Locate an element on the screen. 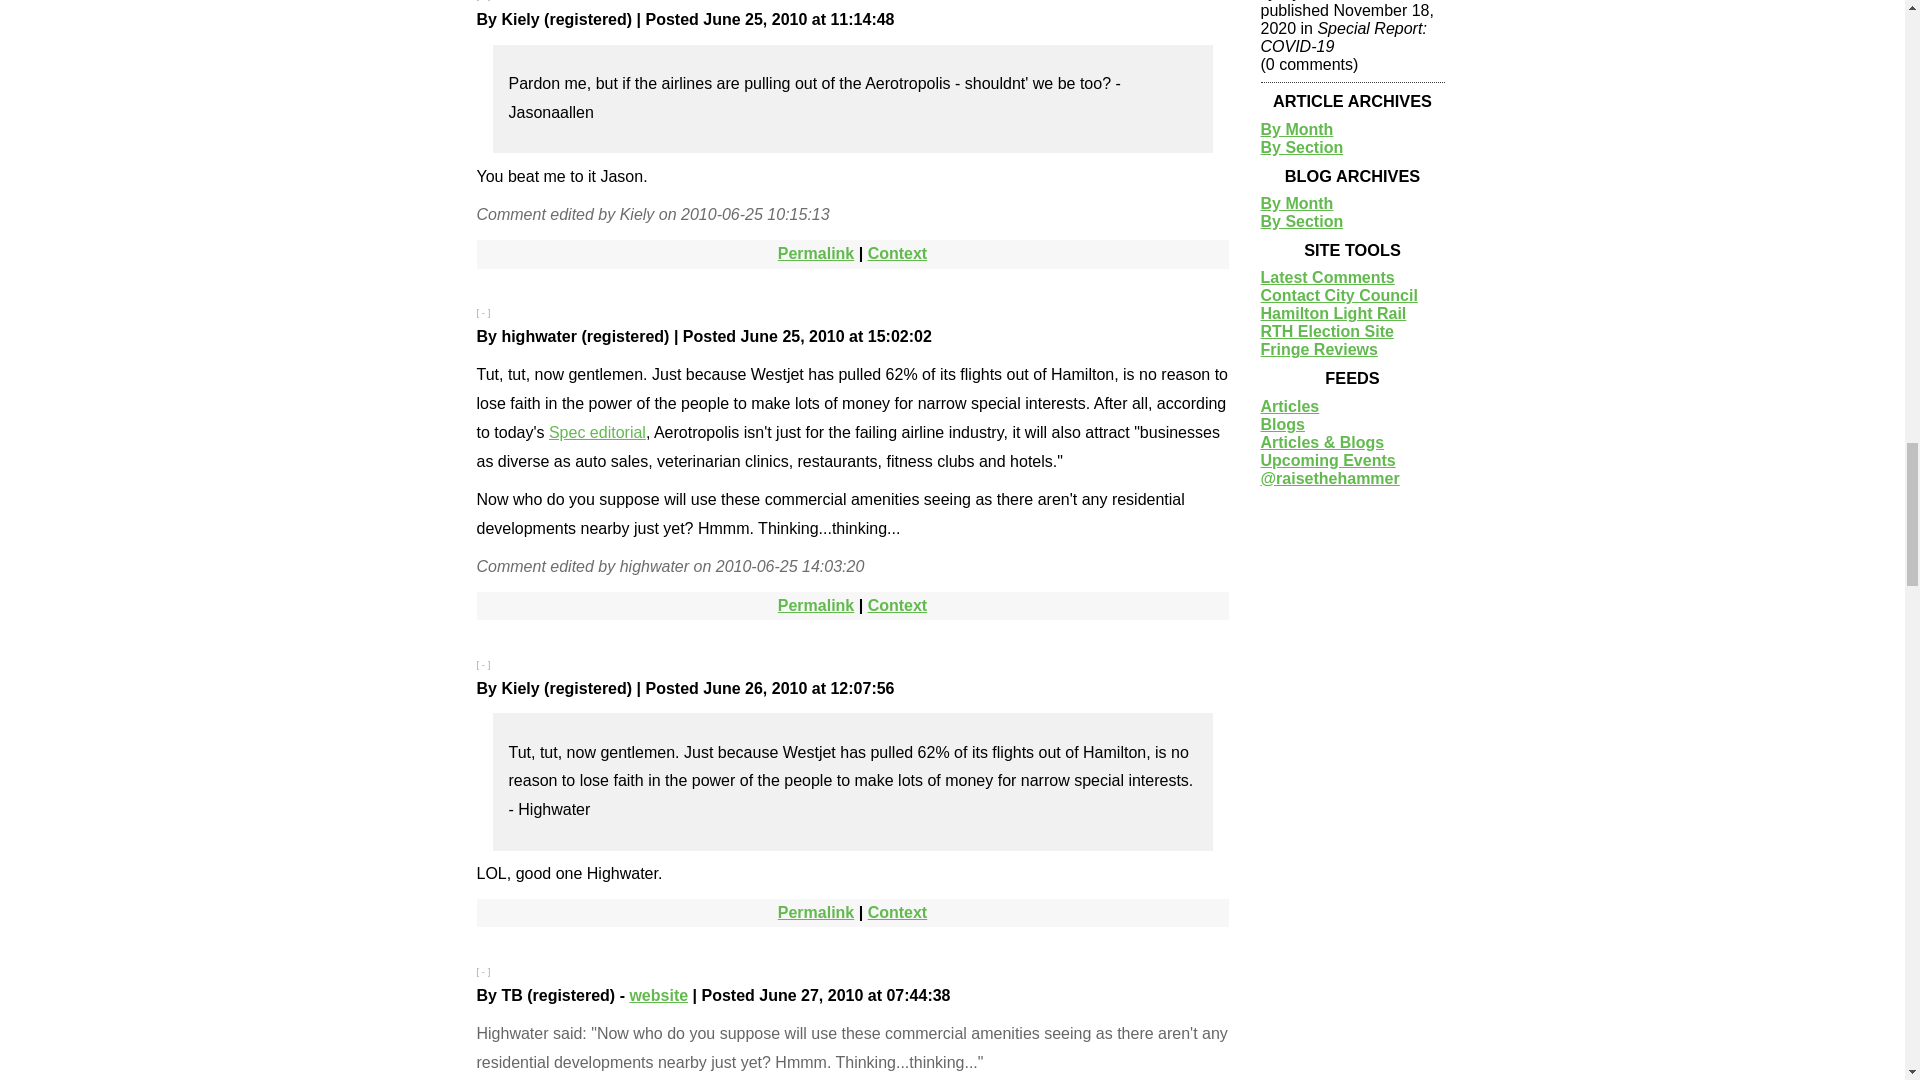  Permalink is located at coordinates (816, 254).